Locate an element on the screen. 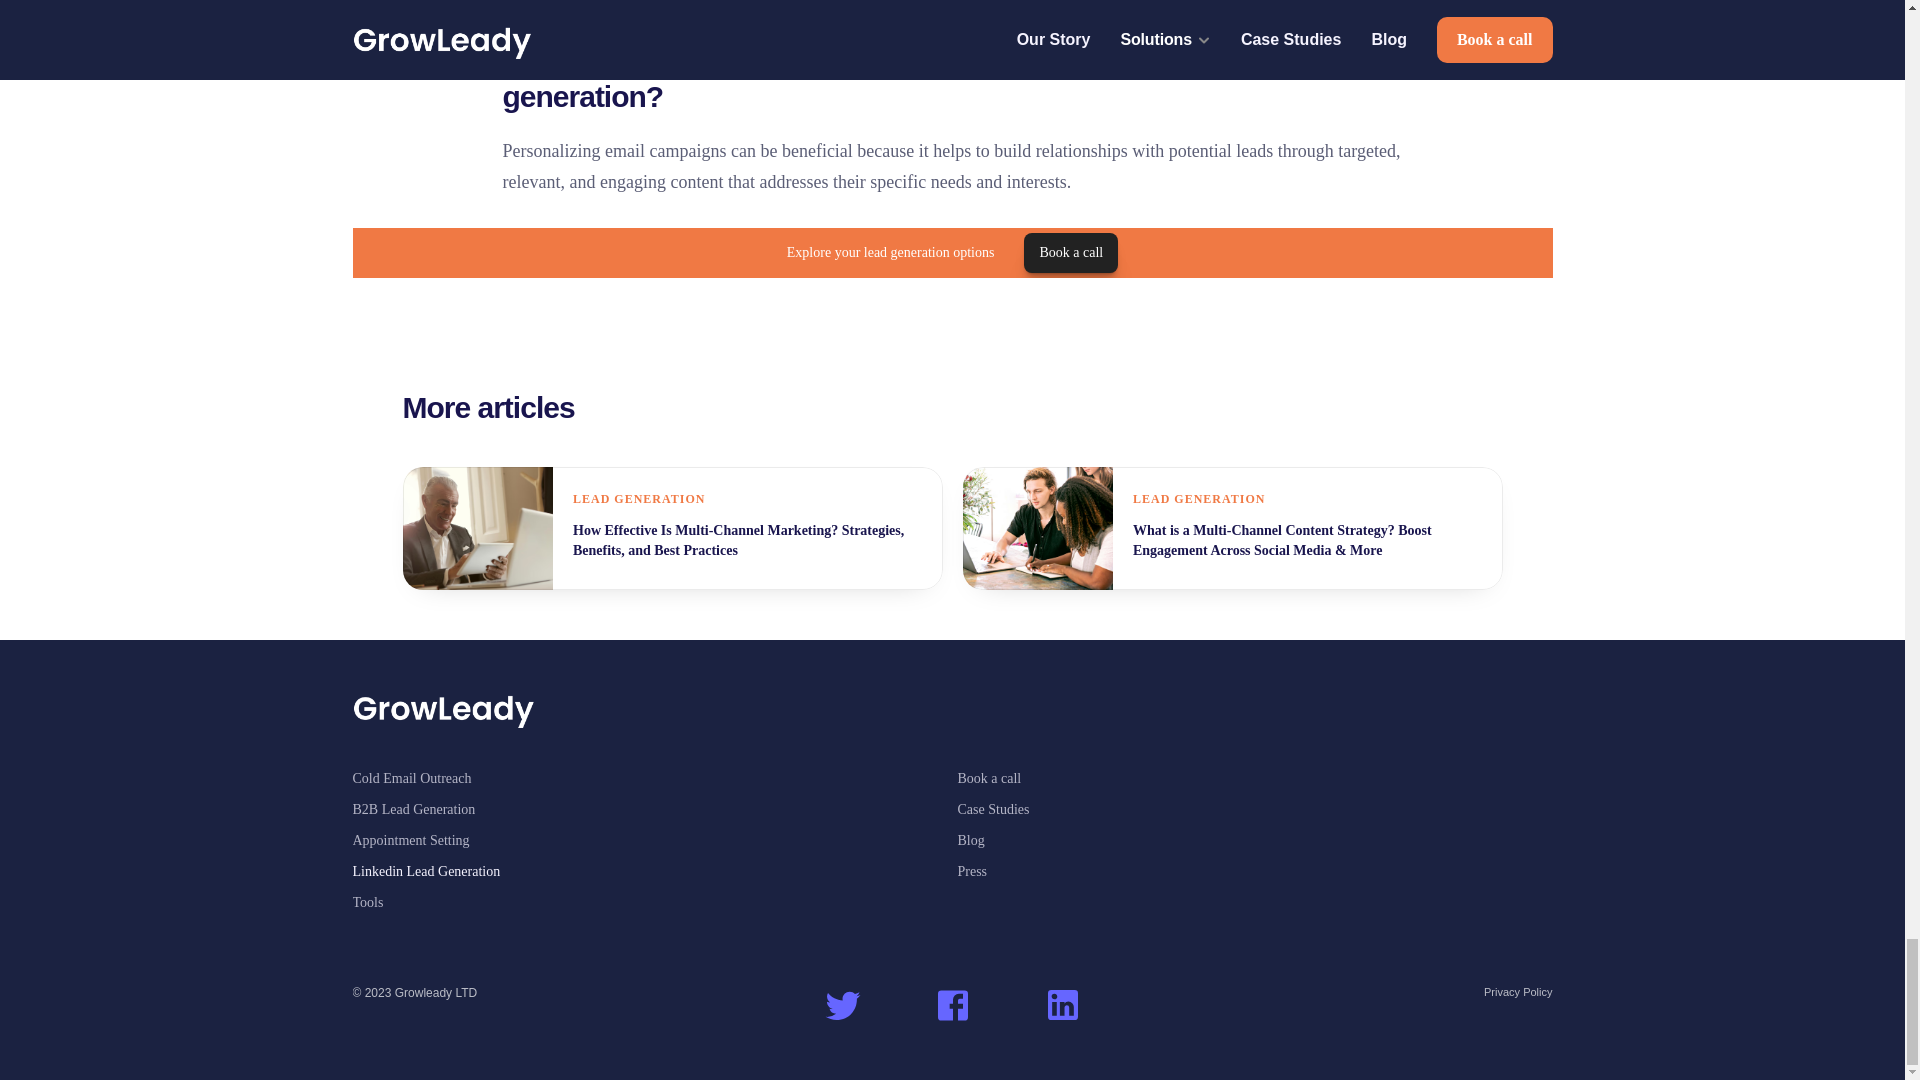 This screenshot has width=1920, height=1080. B2B Lead Generation is located at coordinates (412, 809).